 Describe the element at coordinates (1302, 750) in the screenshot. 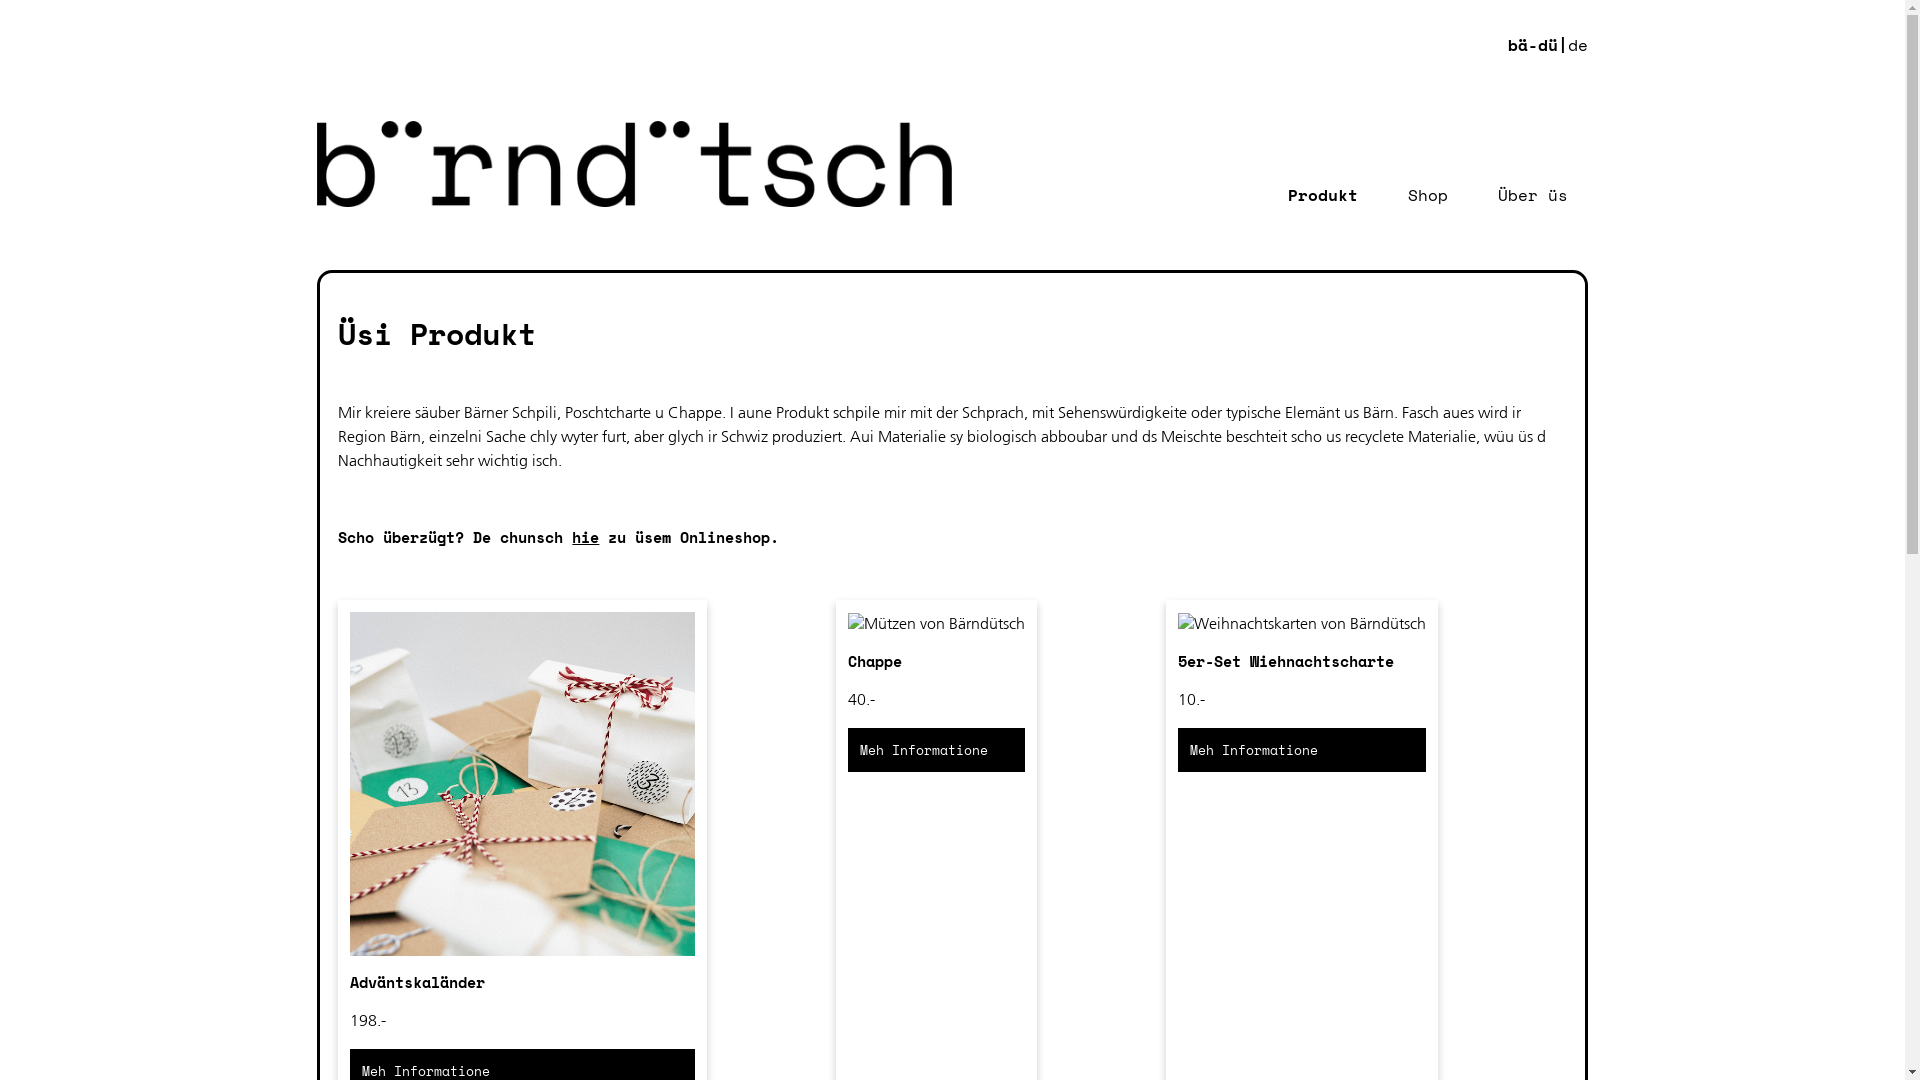

I see `Meh Informatione` at that location.